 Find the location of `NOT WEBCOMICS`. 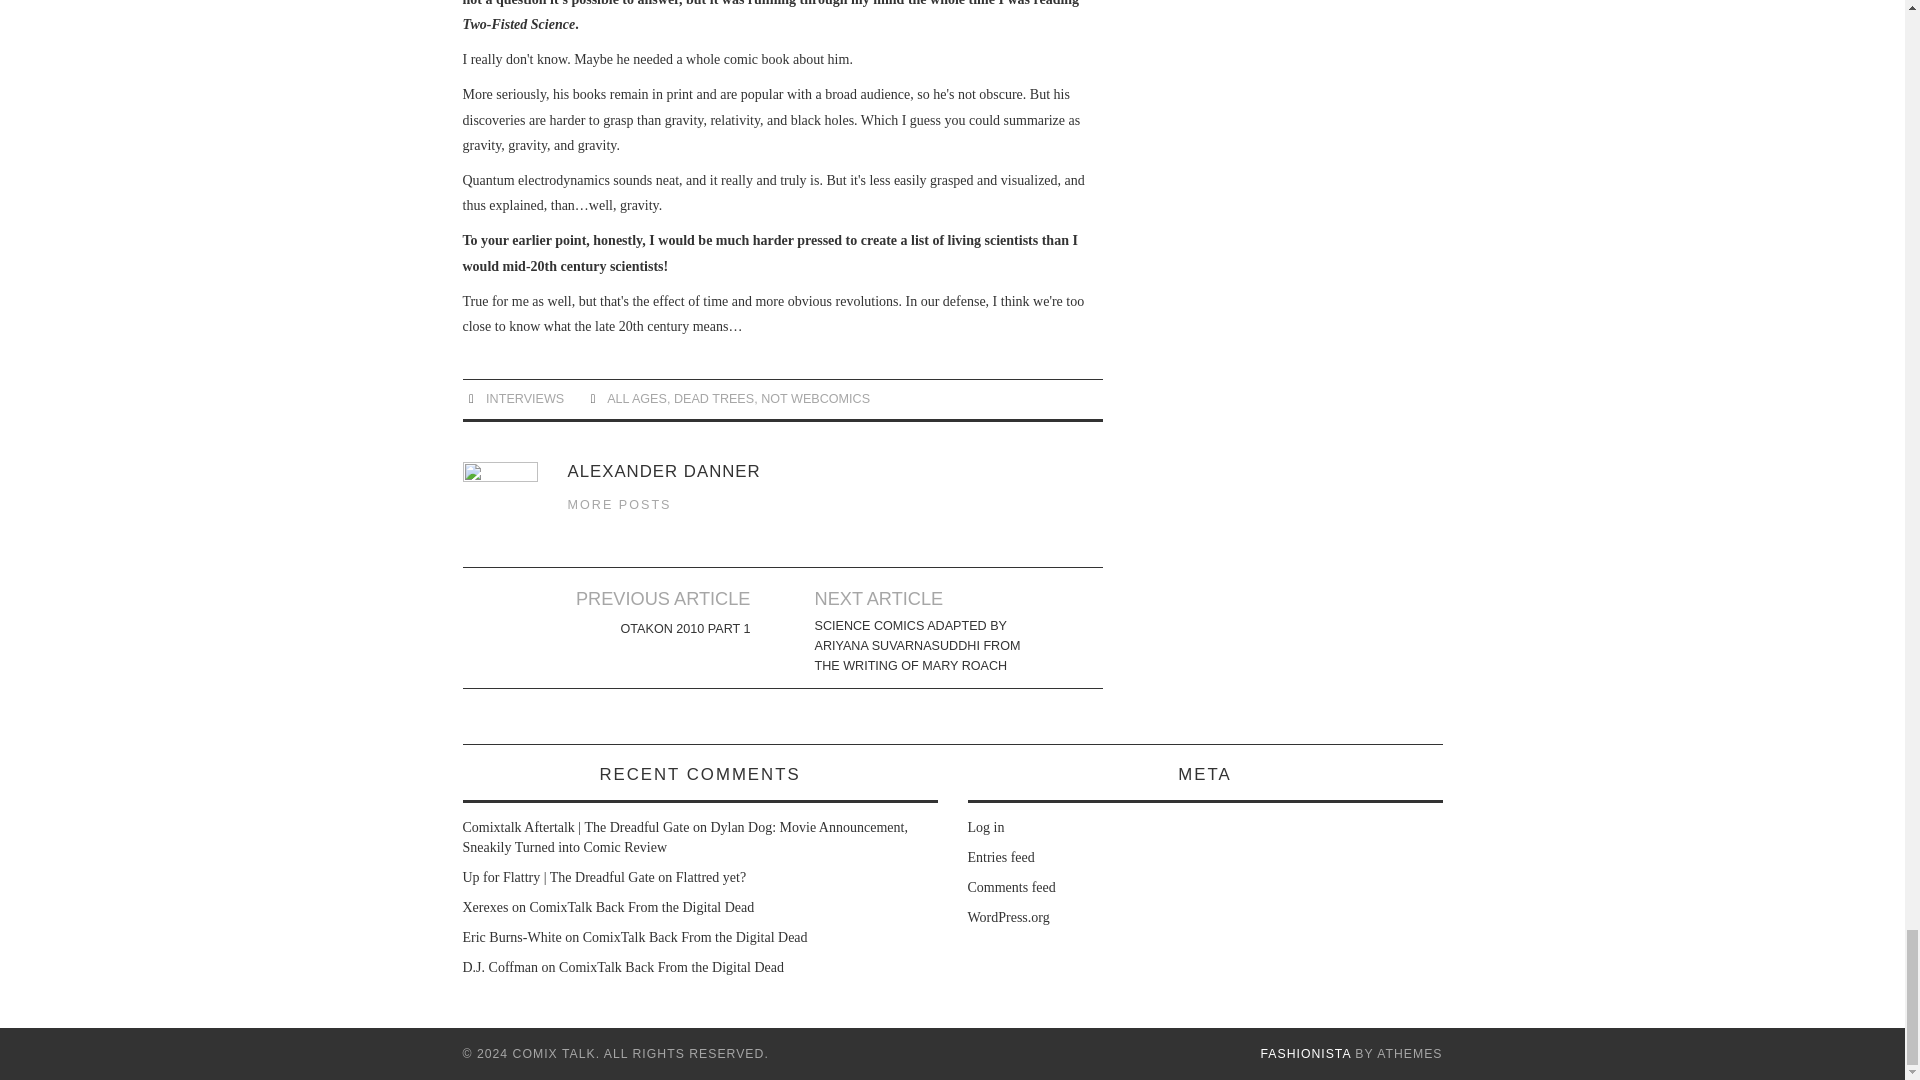

NOT WEBCOMICS is located at coordinates (814, 399).